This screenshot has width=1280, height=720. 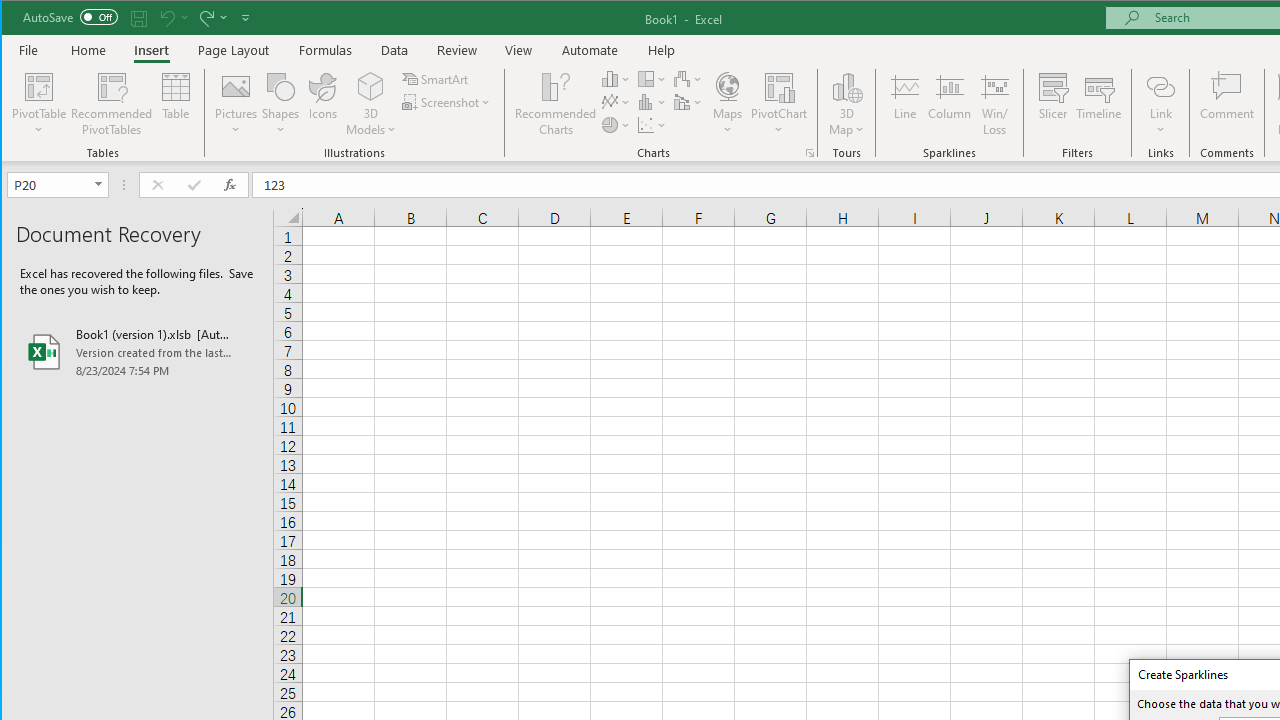 I want to click on Insert Combo Chart, so click(x=688, y=102).